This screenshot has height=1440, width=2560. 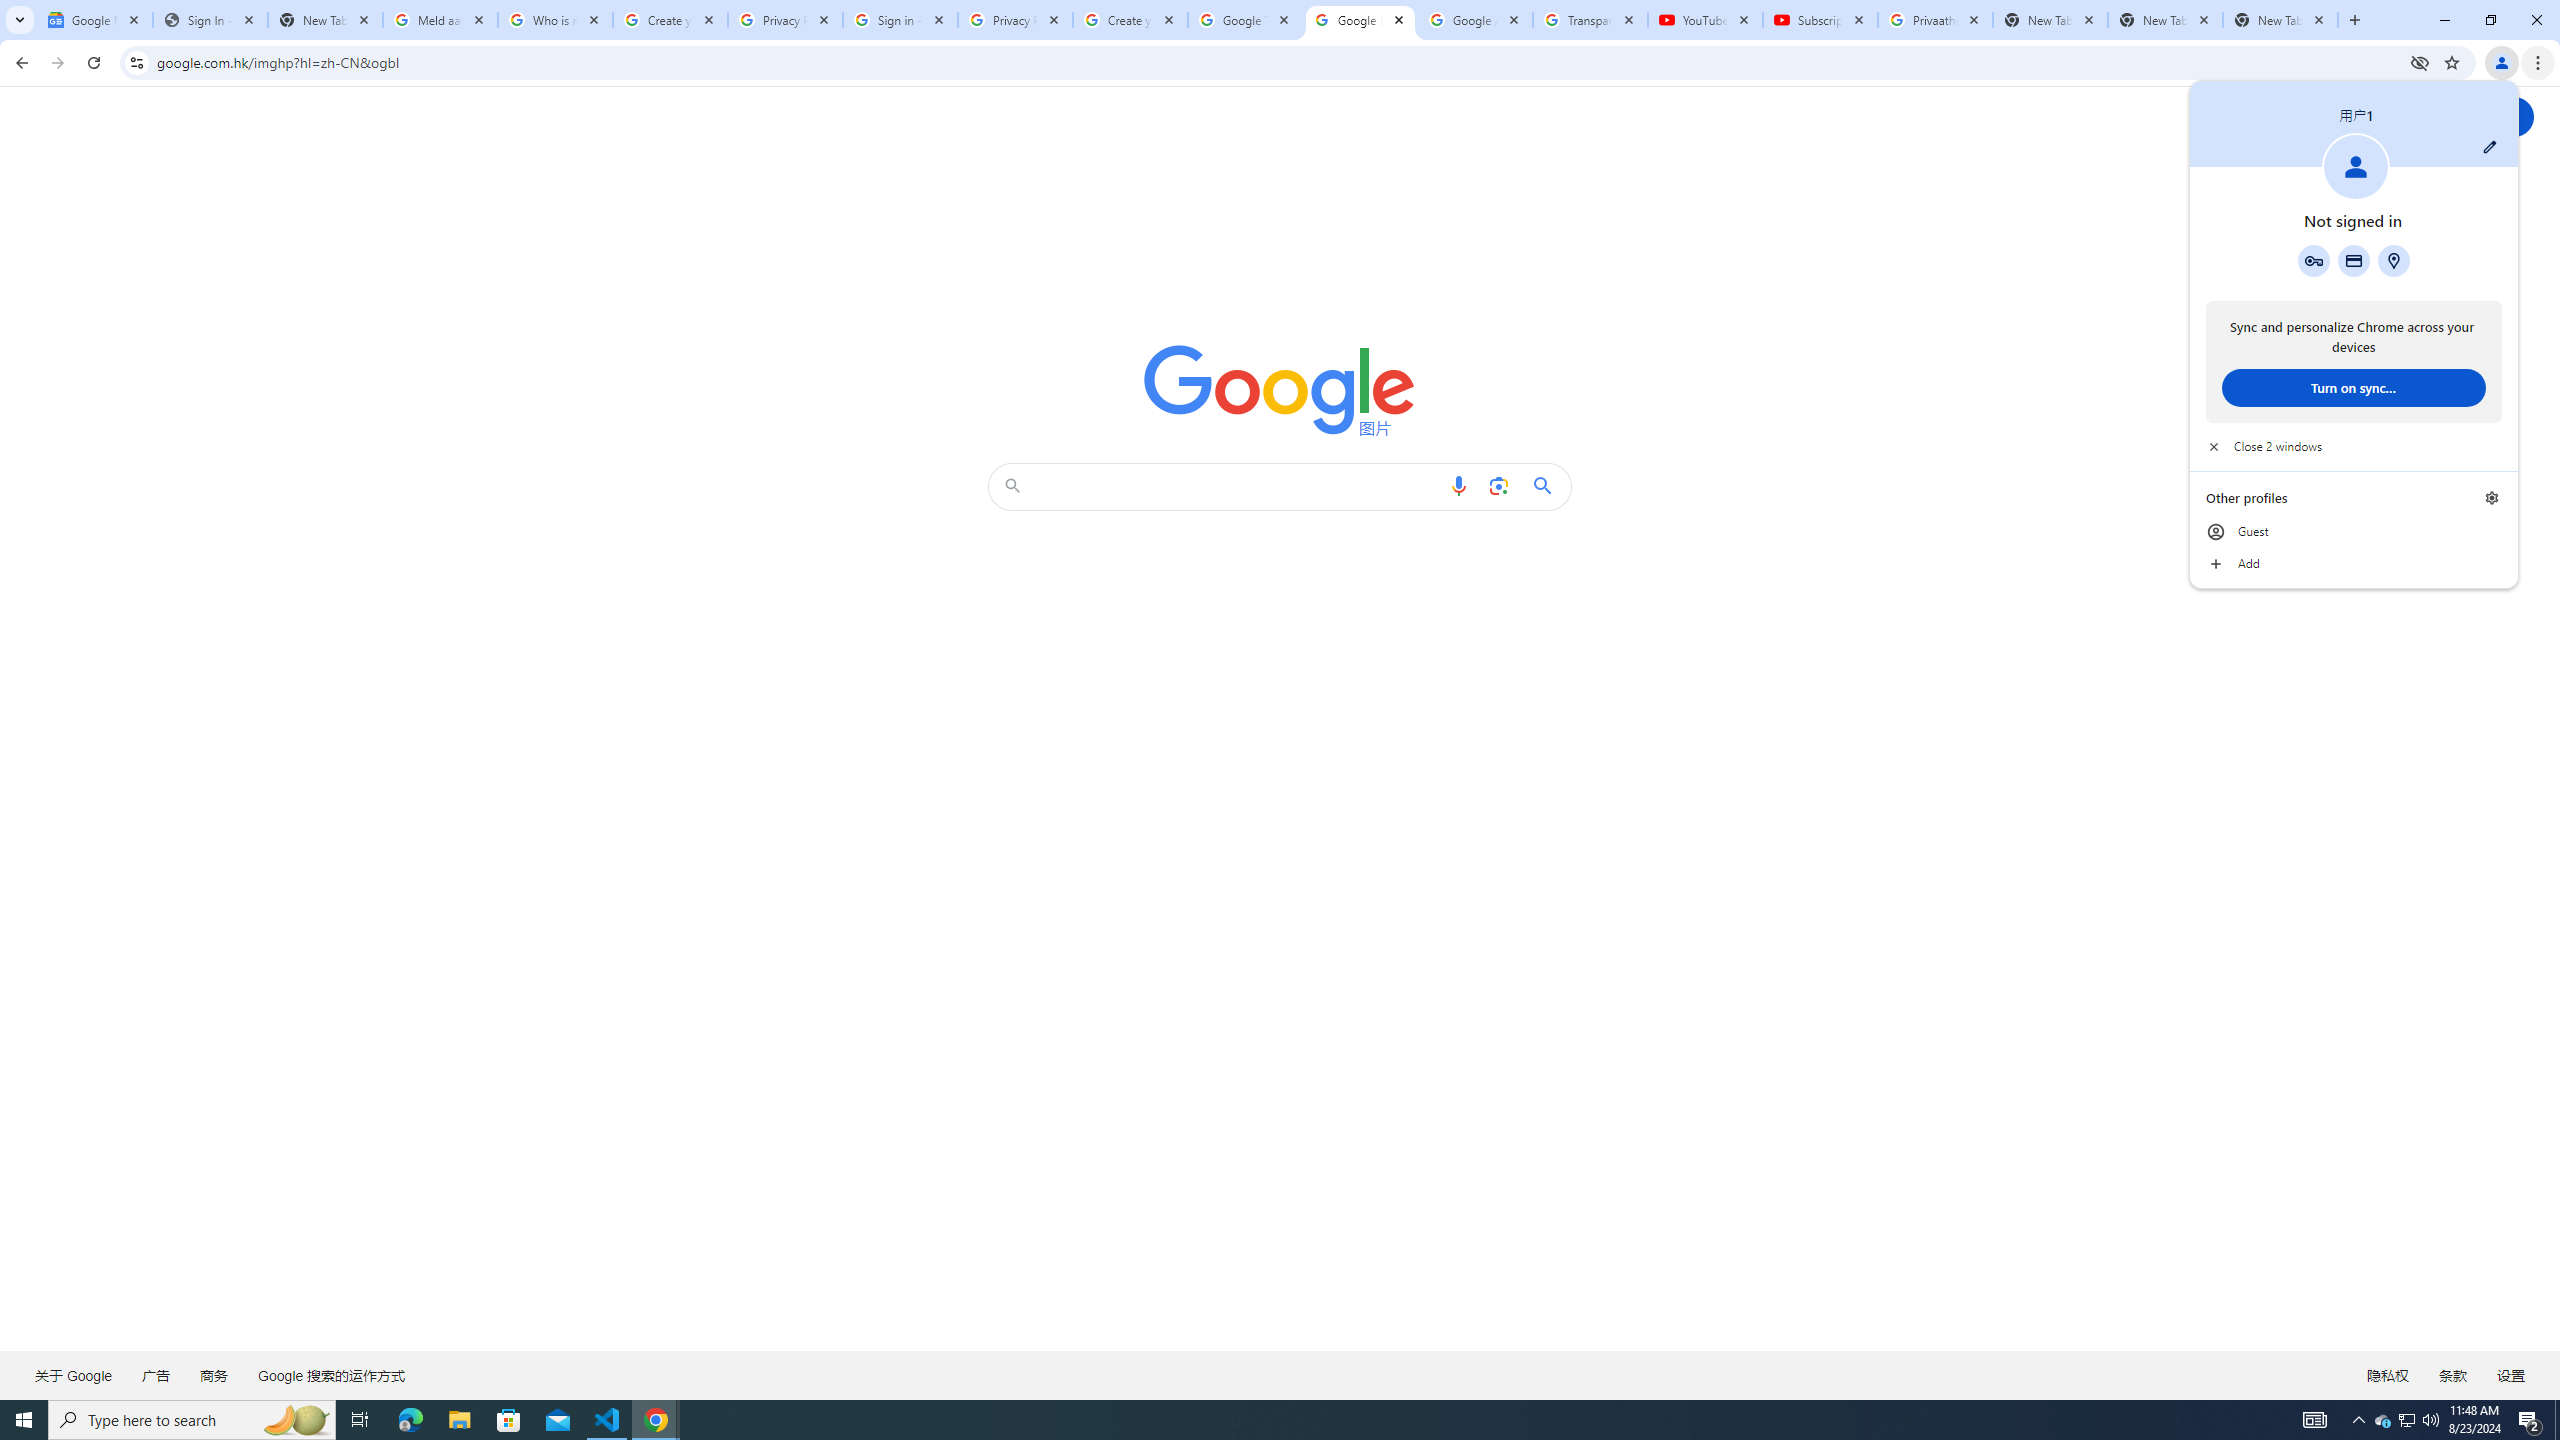 I want to click on Type here to search, so click(x=192, y=1420).